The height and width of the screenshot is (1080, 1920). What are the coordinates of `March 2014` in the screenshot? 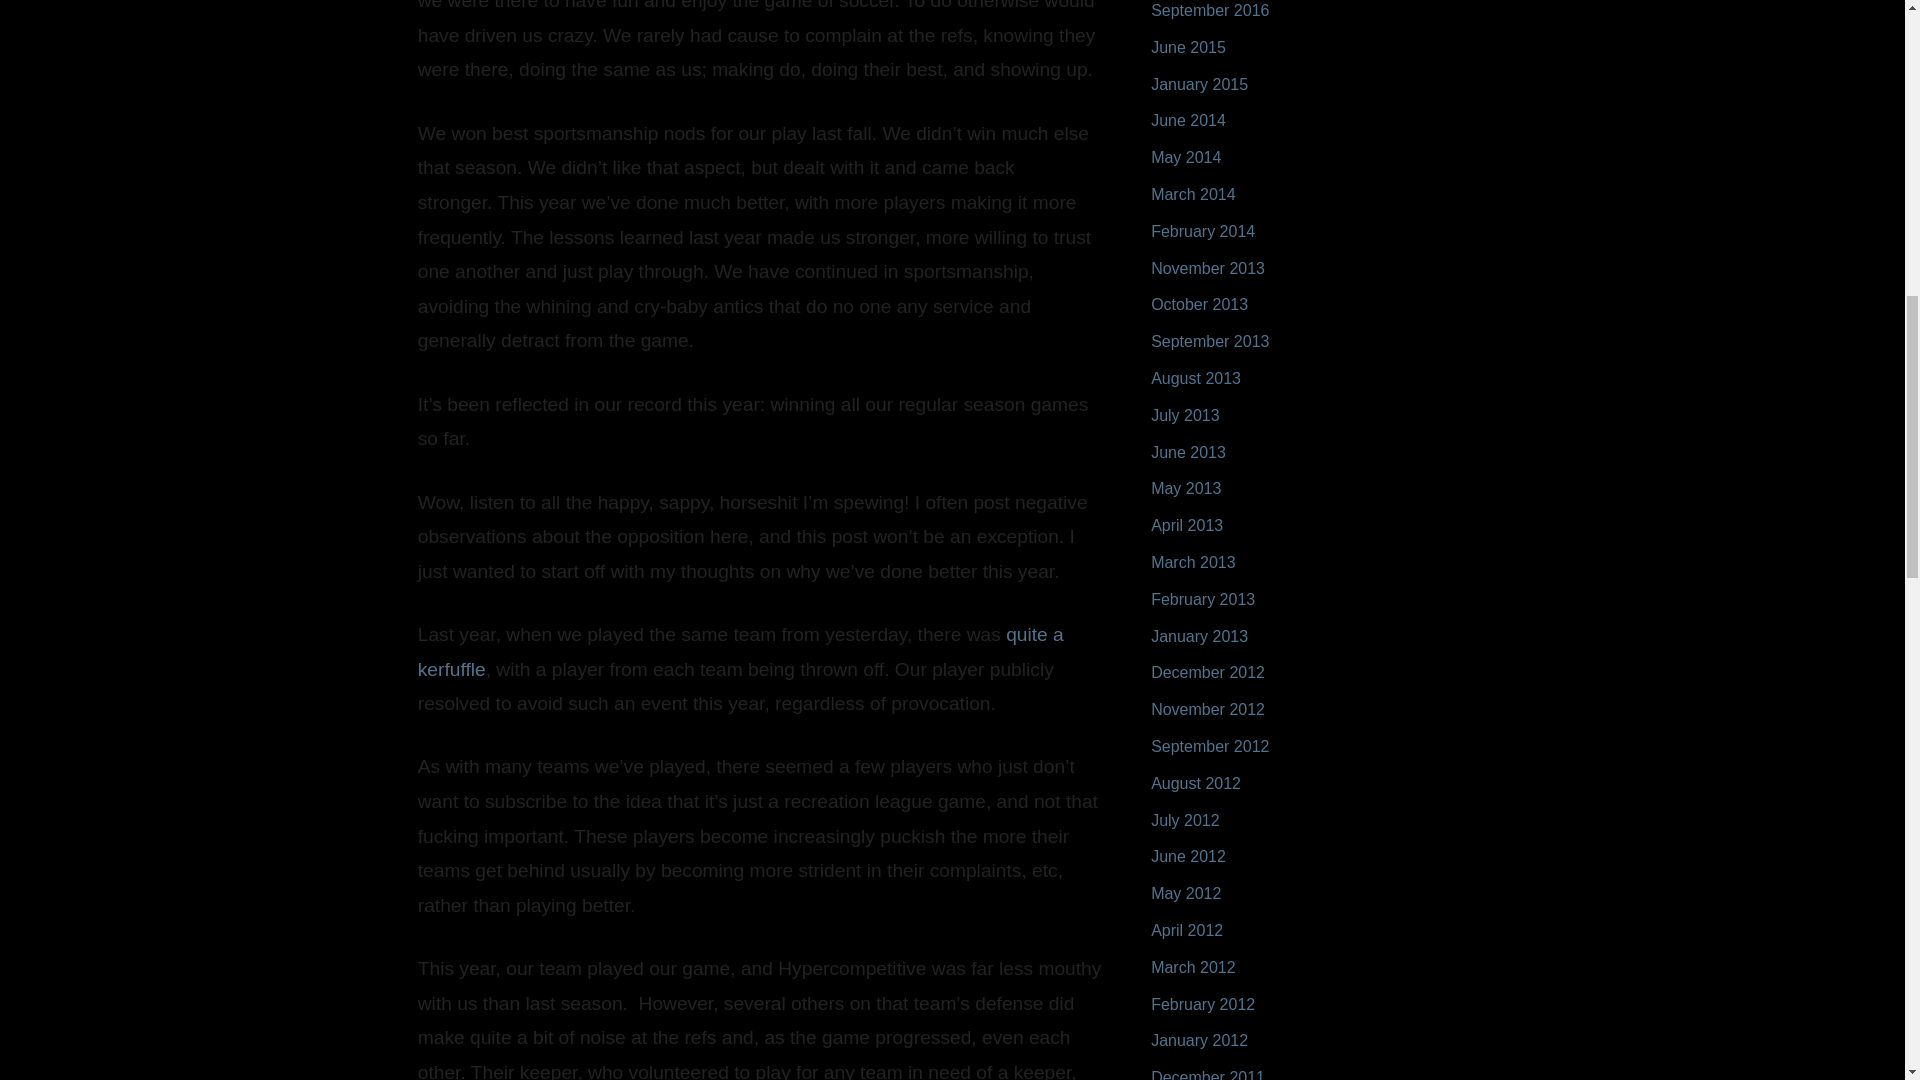 It's located at (1193, 194).